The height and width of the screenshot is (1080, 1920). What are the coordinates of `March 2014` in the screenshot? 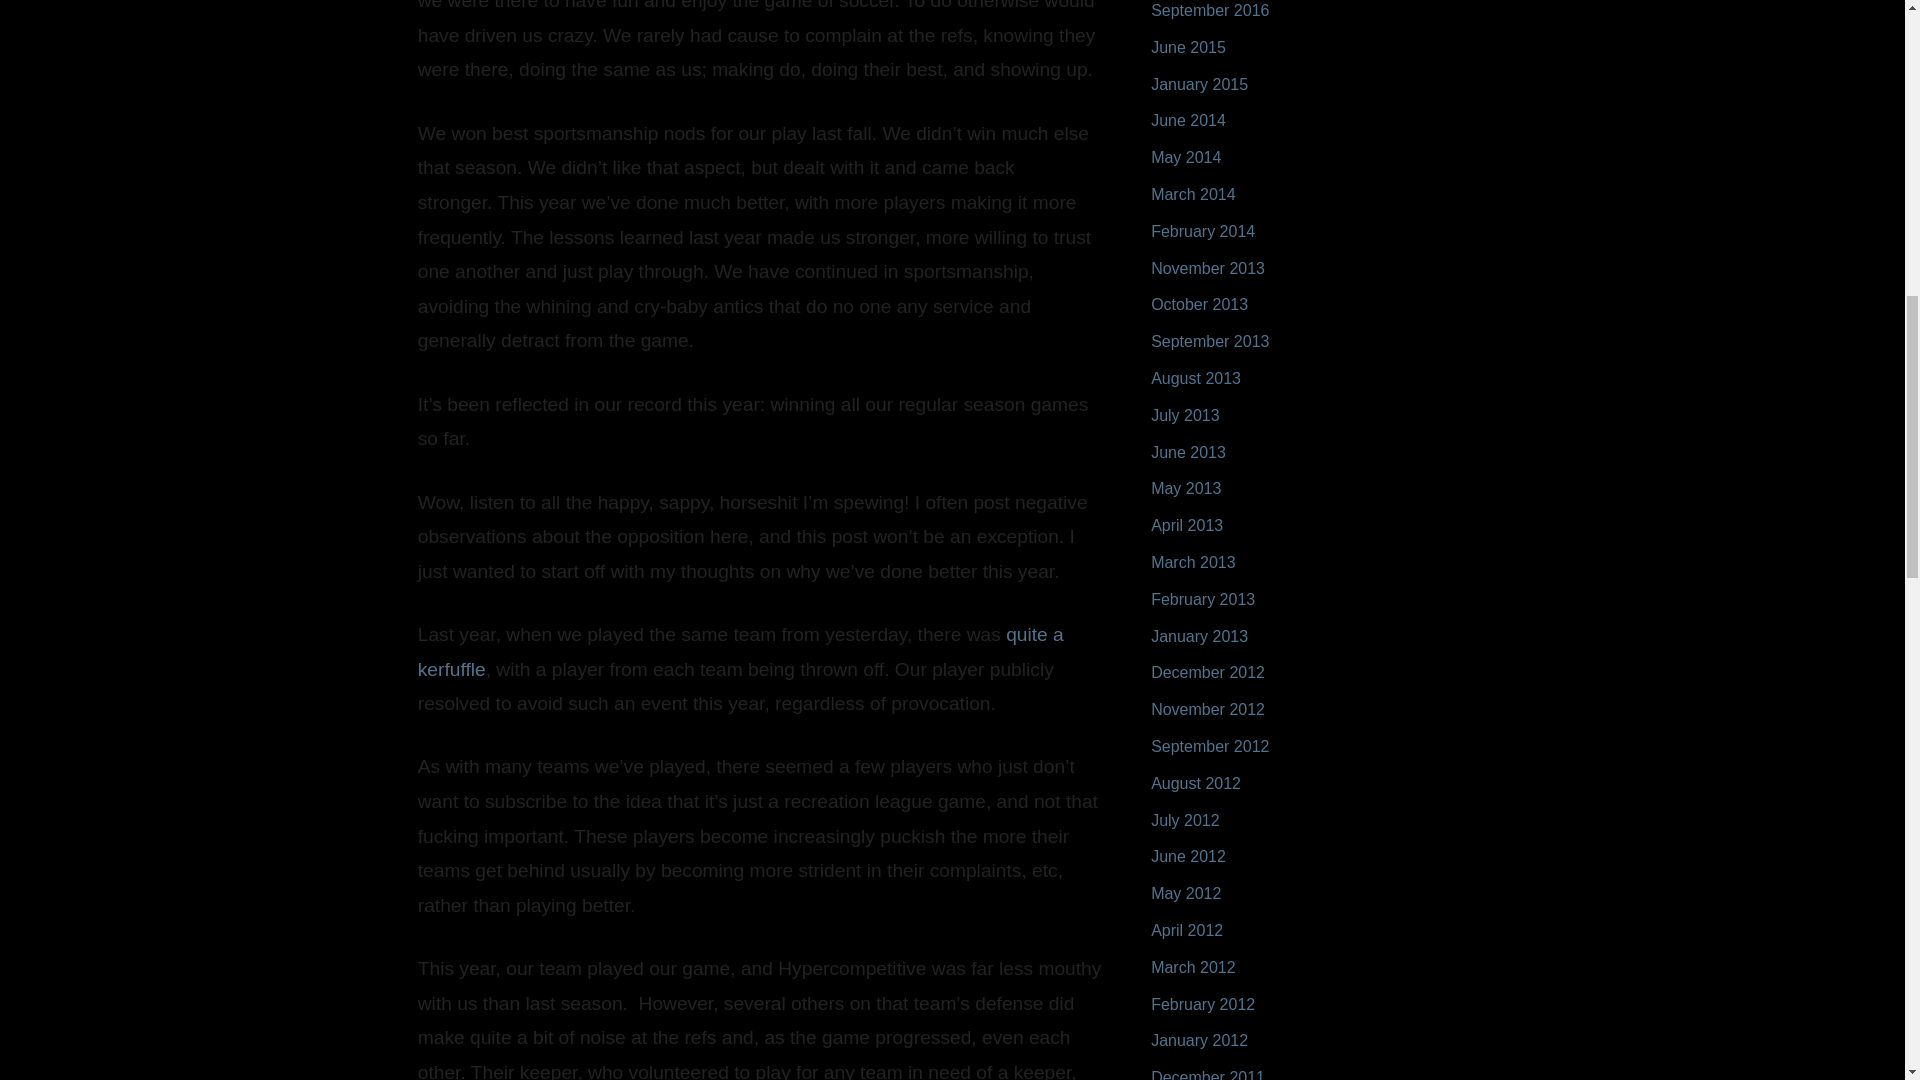 It's located at (1193, 194).